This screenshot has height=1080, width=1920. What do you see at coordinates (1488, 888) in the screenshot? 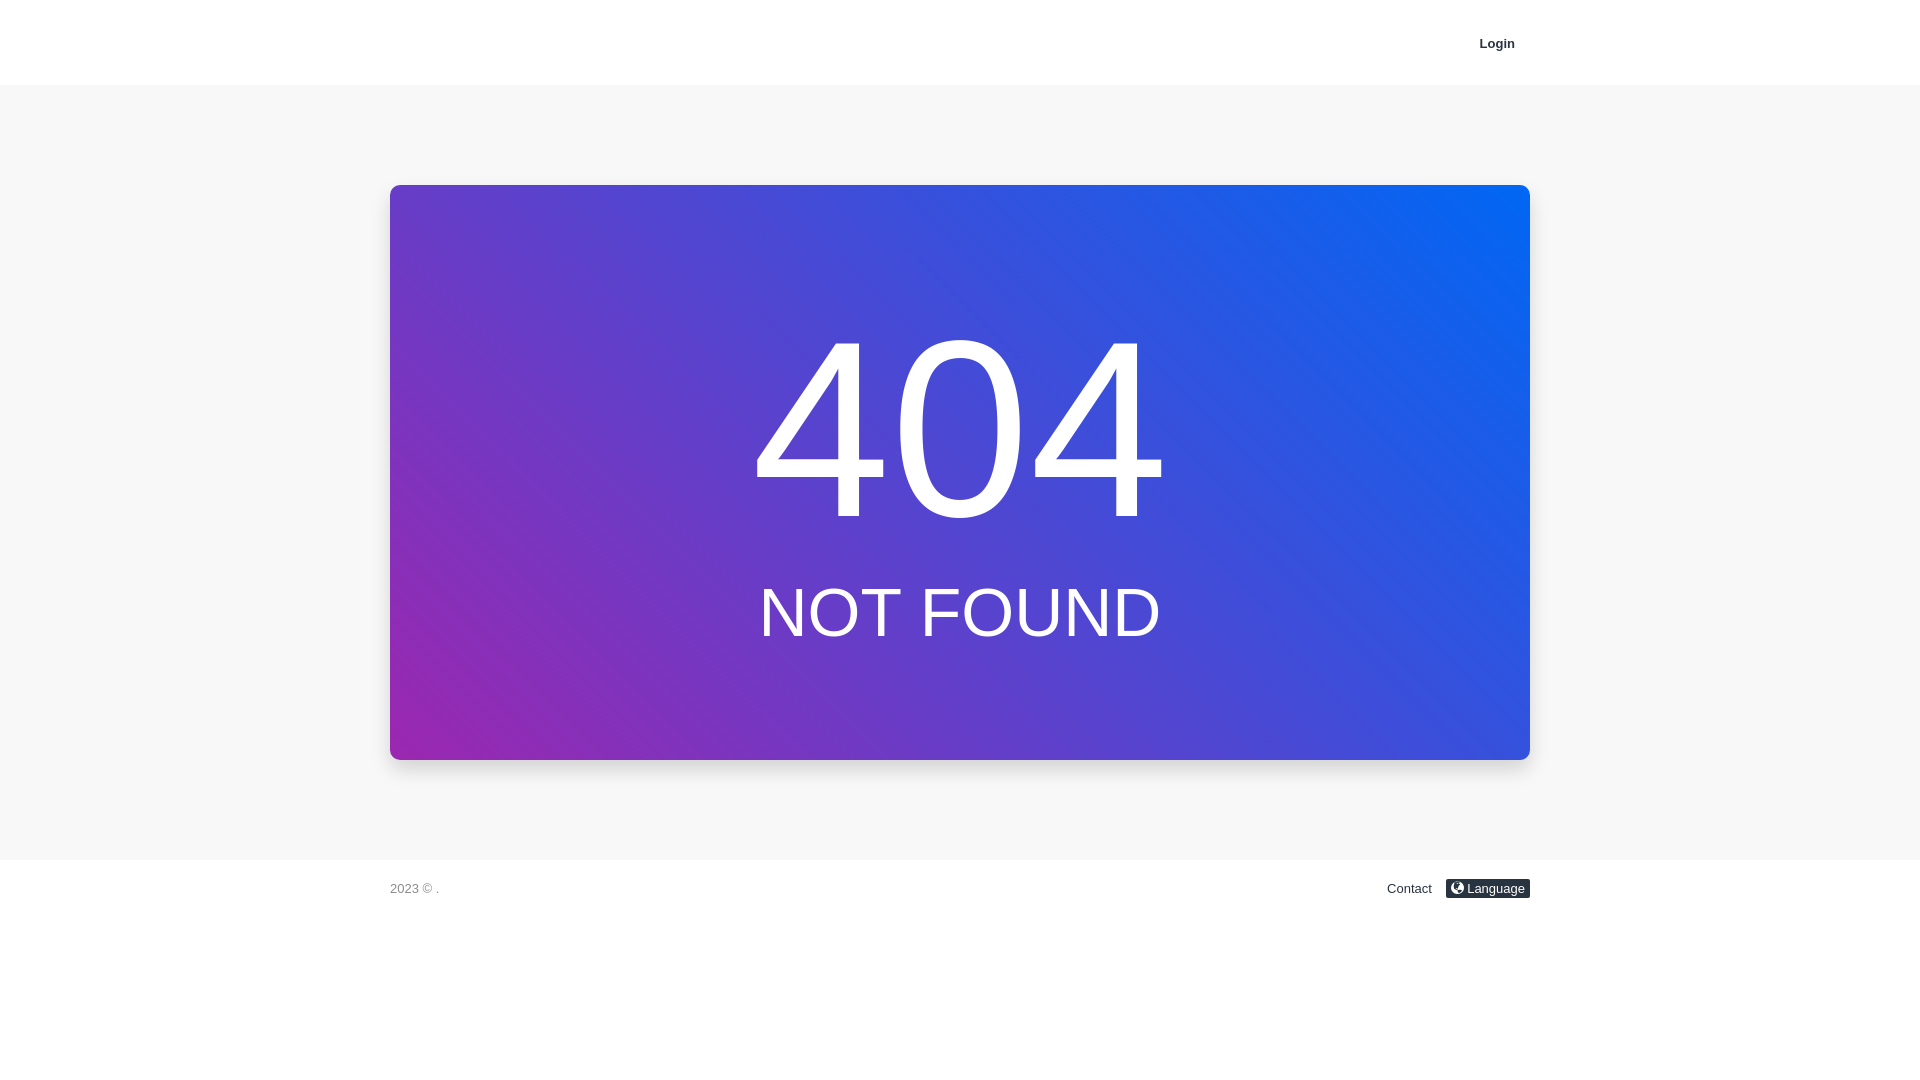
I see `Language` at bounding box center [1488, 888].